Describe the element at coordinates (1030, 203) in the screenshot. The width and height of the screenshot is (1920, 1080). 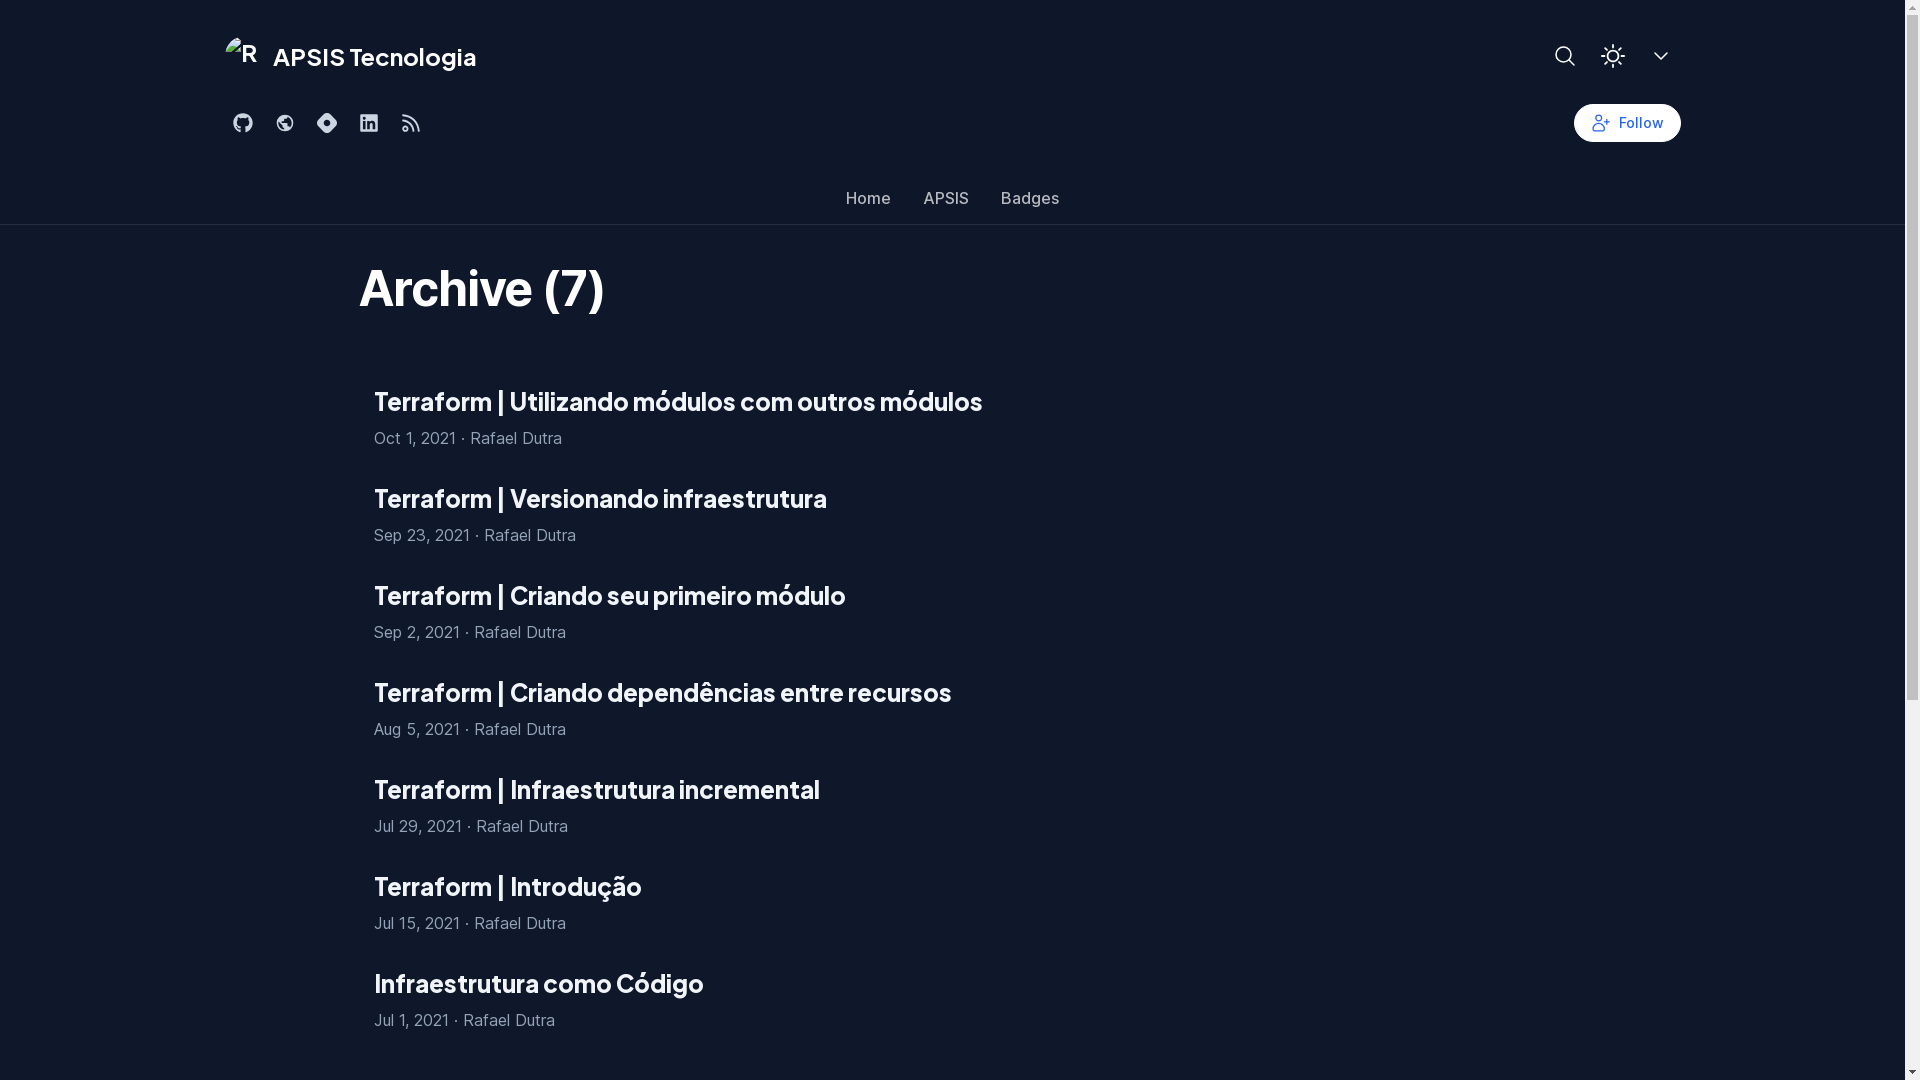
I see `Badges` at that location.